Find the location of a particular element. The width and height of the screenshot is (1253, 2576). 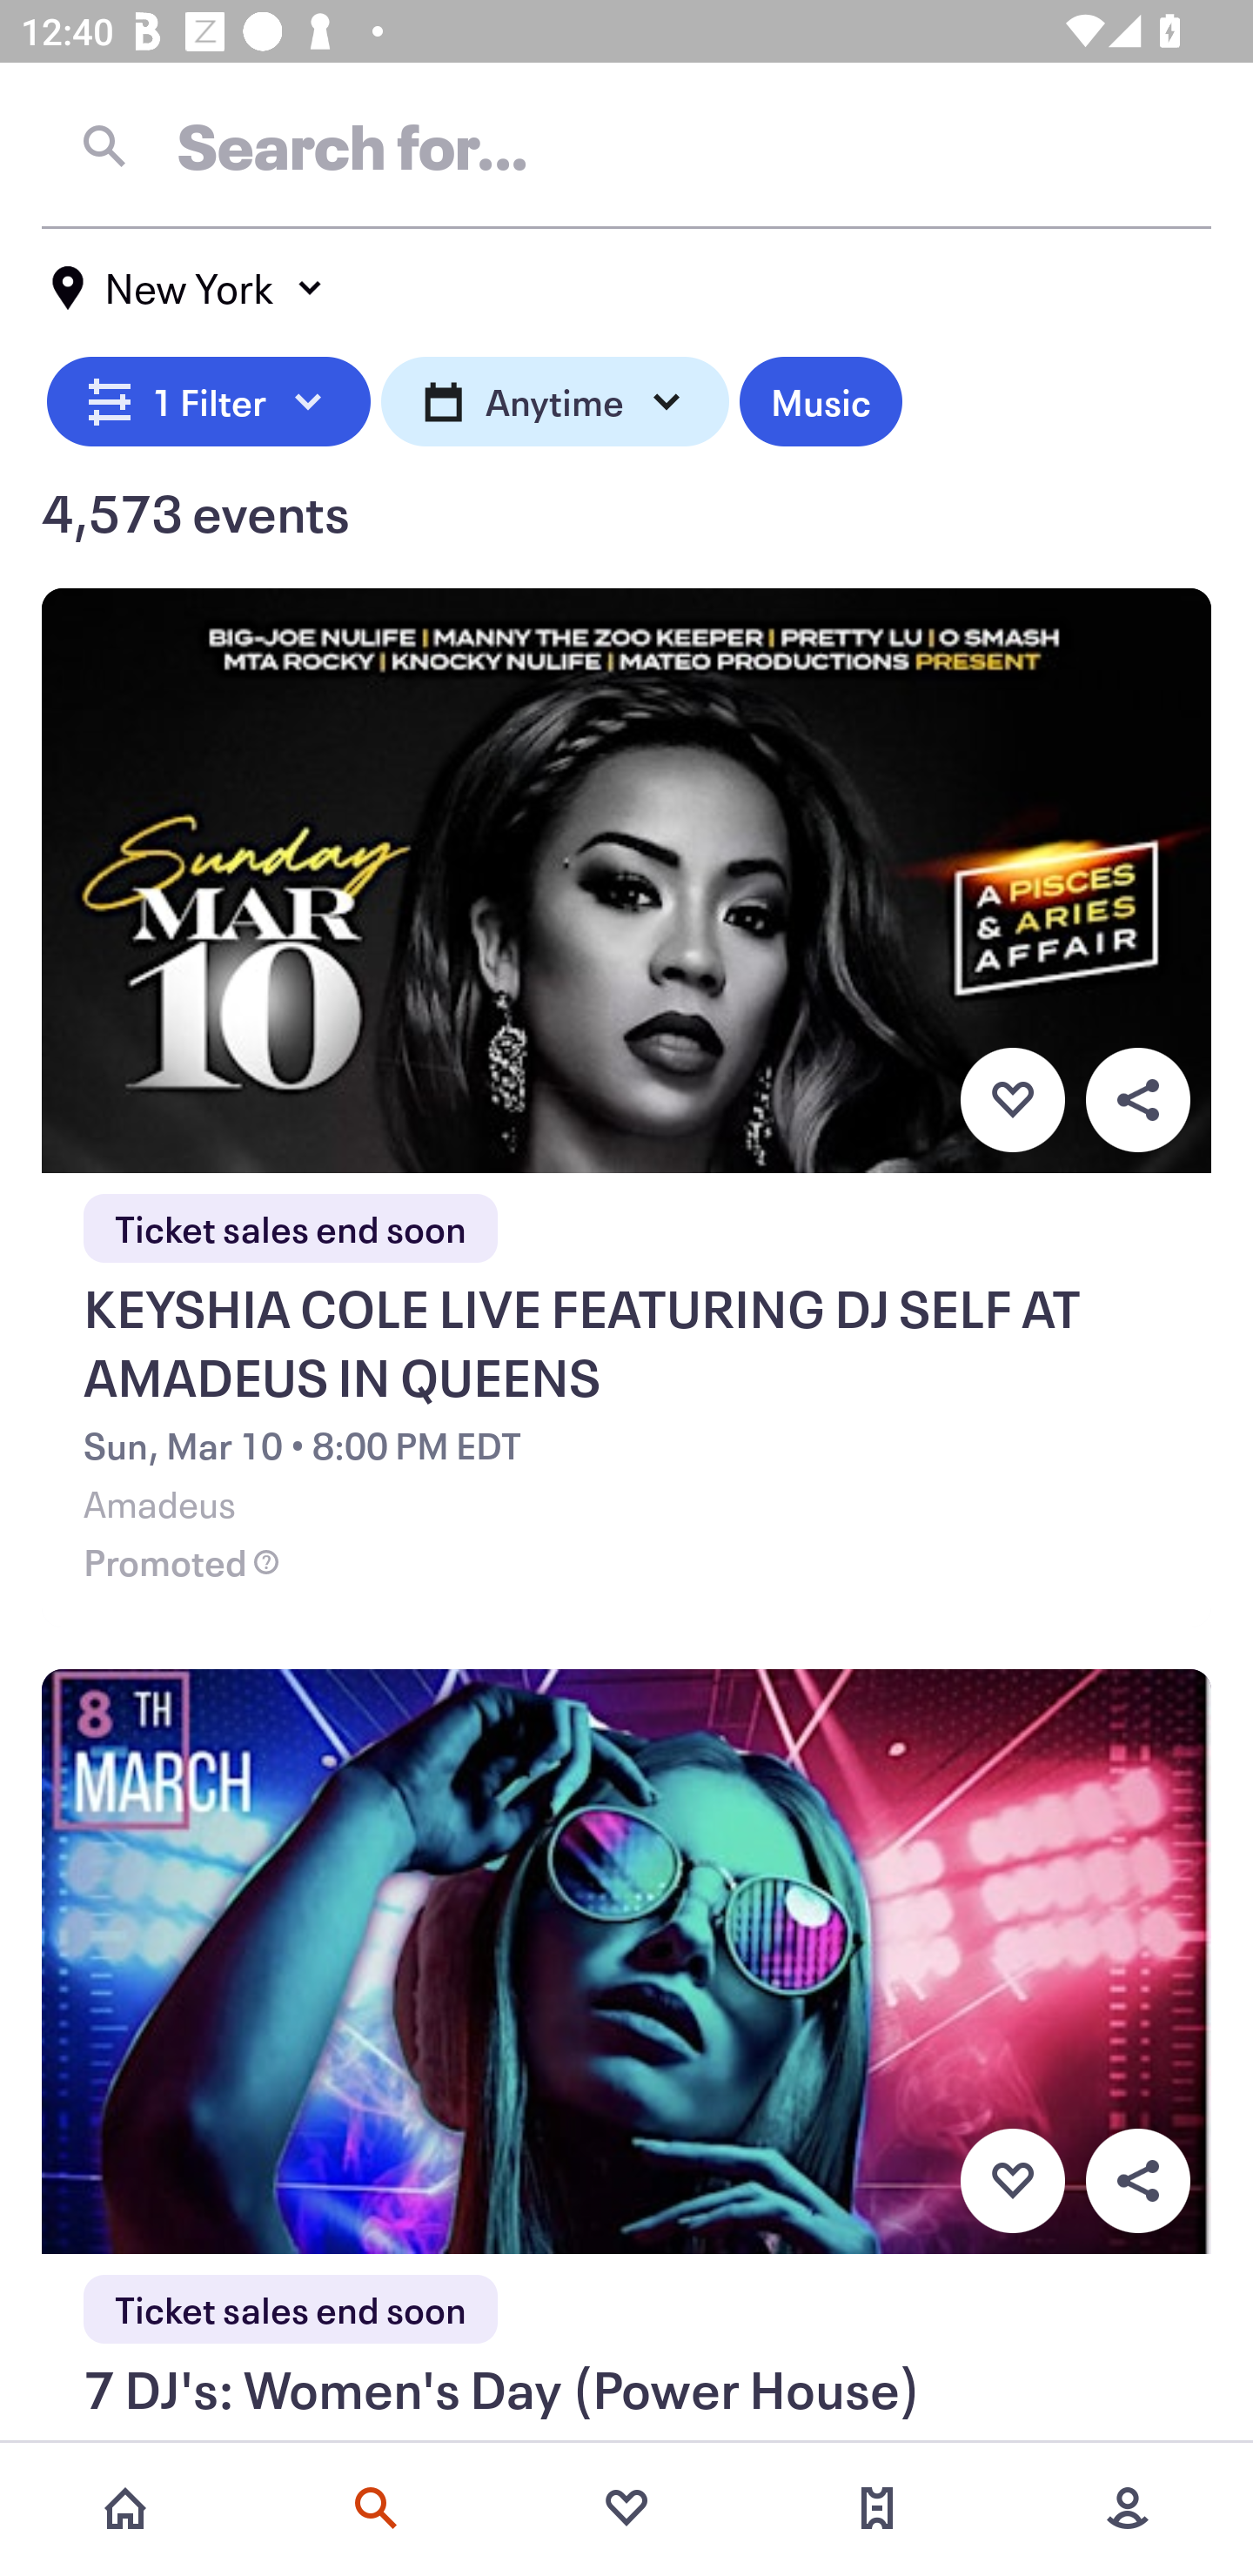

Search events is located at coordinates (376, 2508).